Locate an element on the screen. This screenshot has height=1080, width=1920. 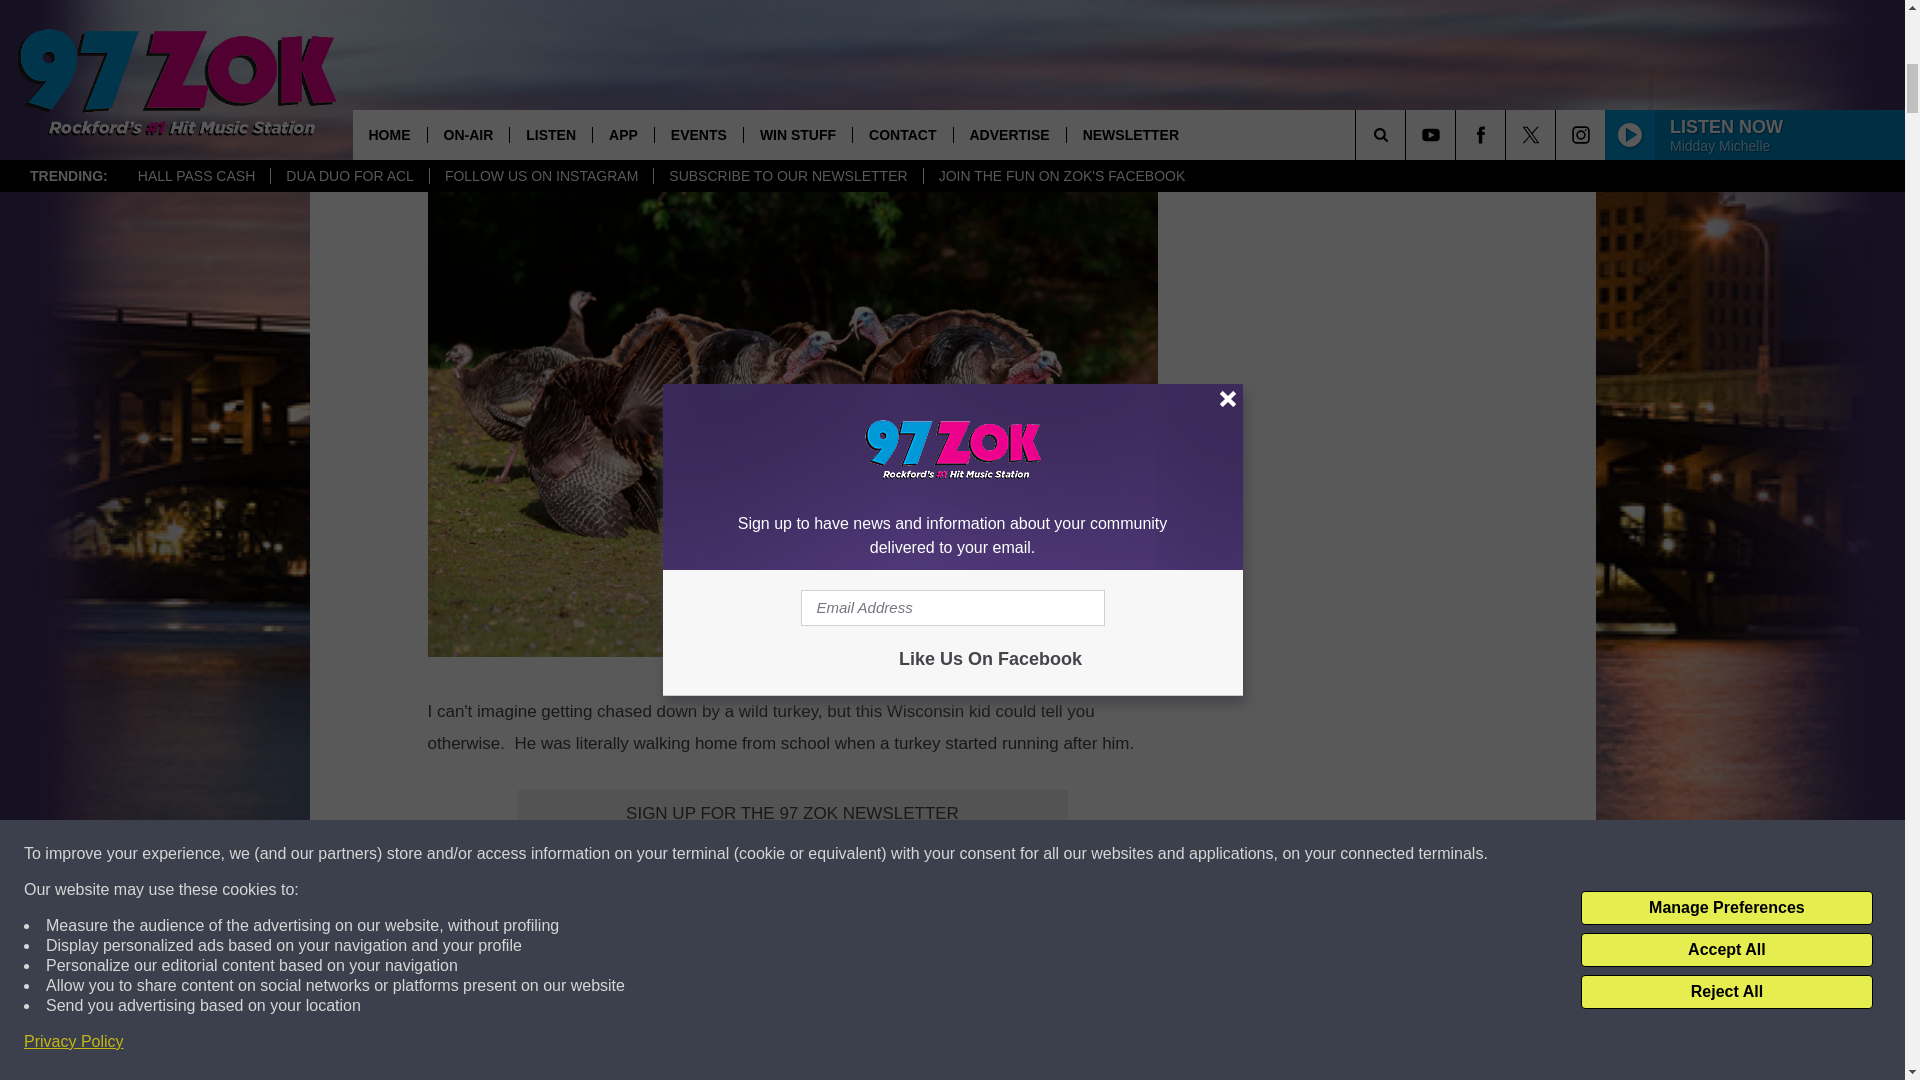
Email Address is located at coordinates (792, 852).